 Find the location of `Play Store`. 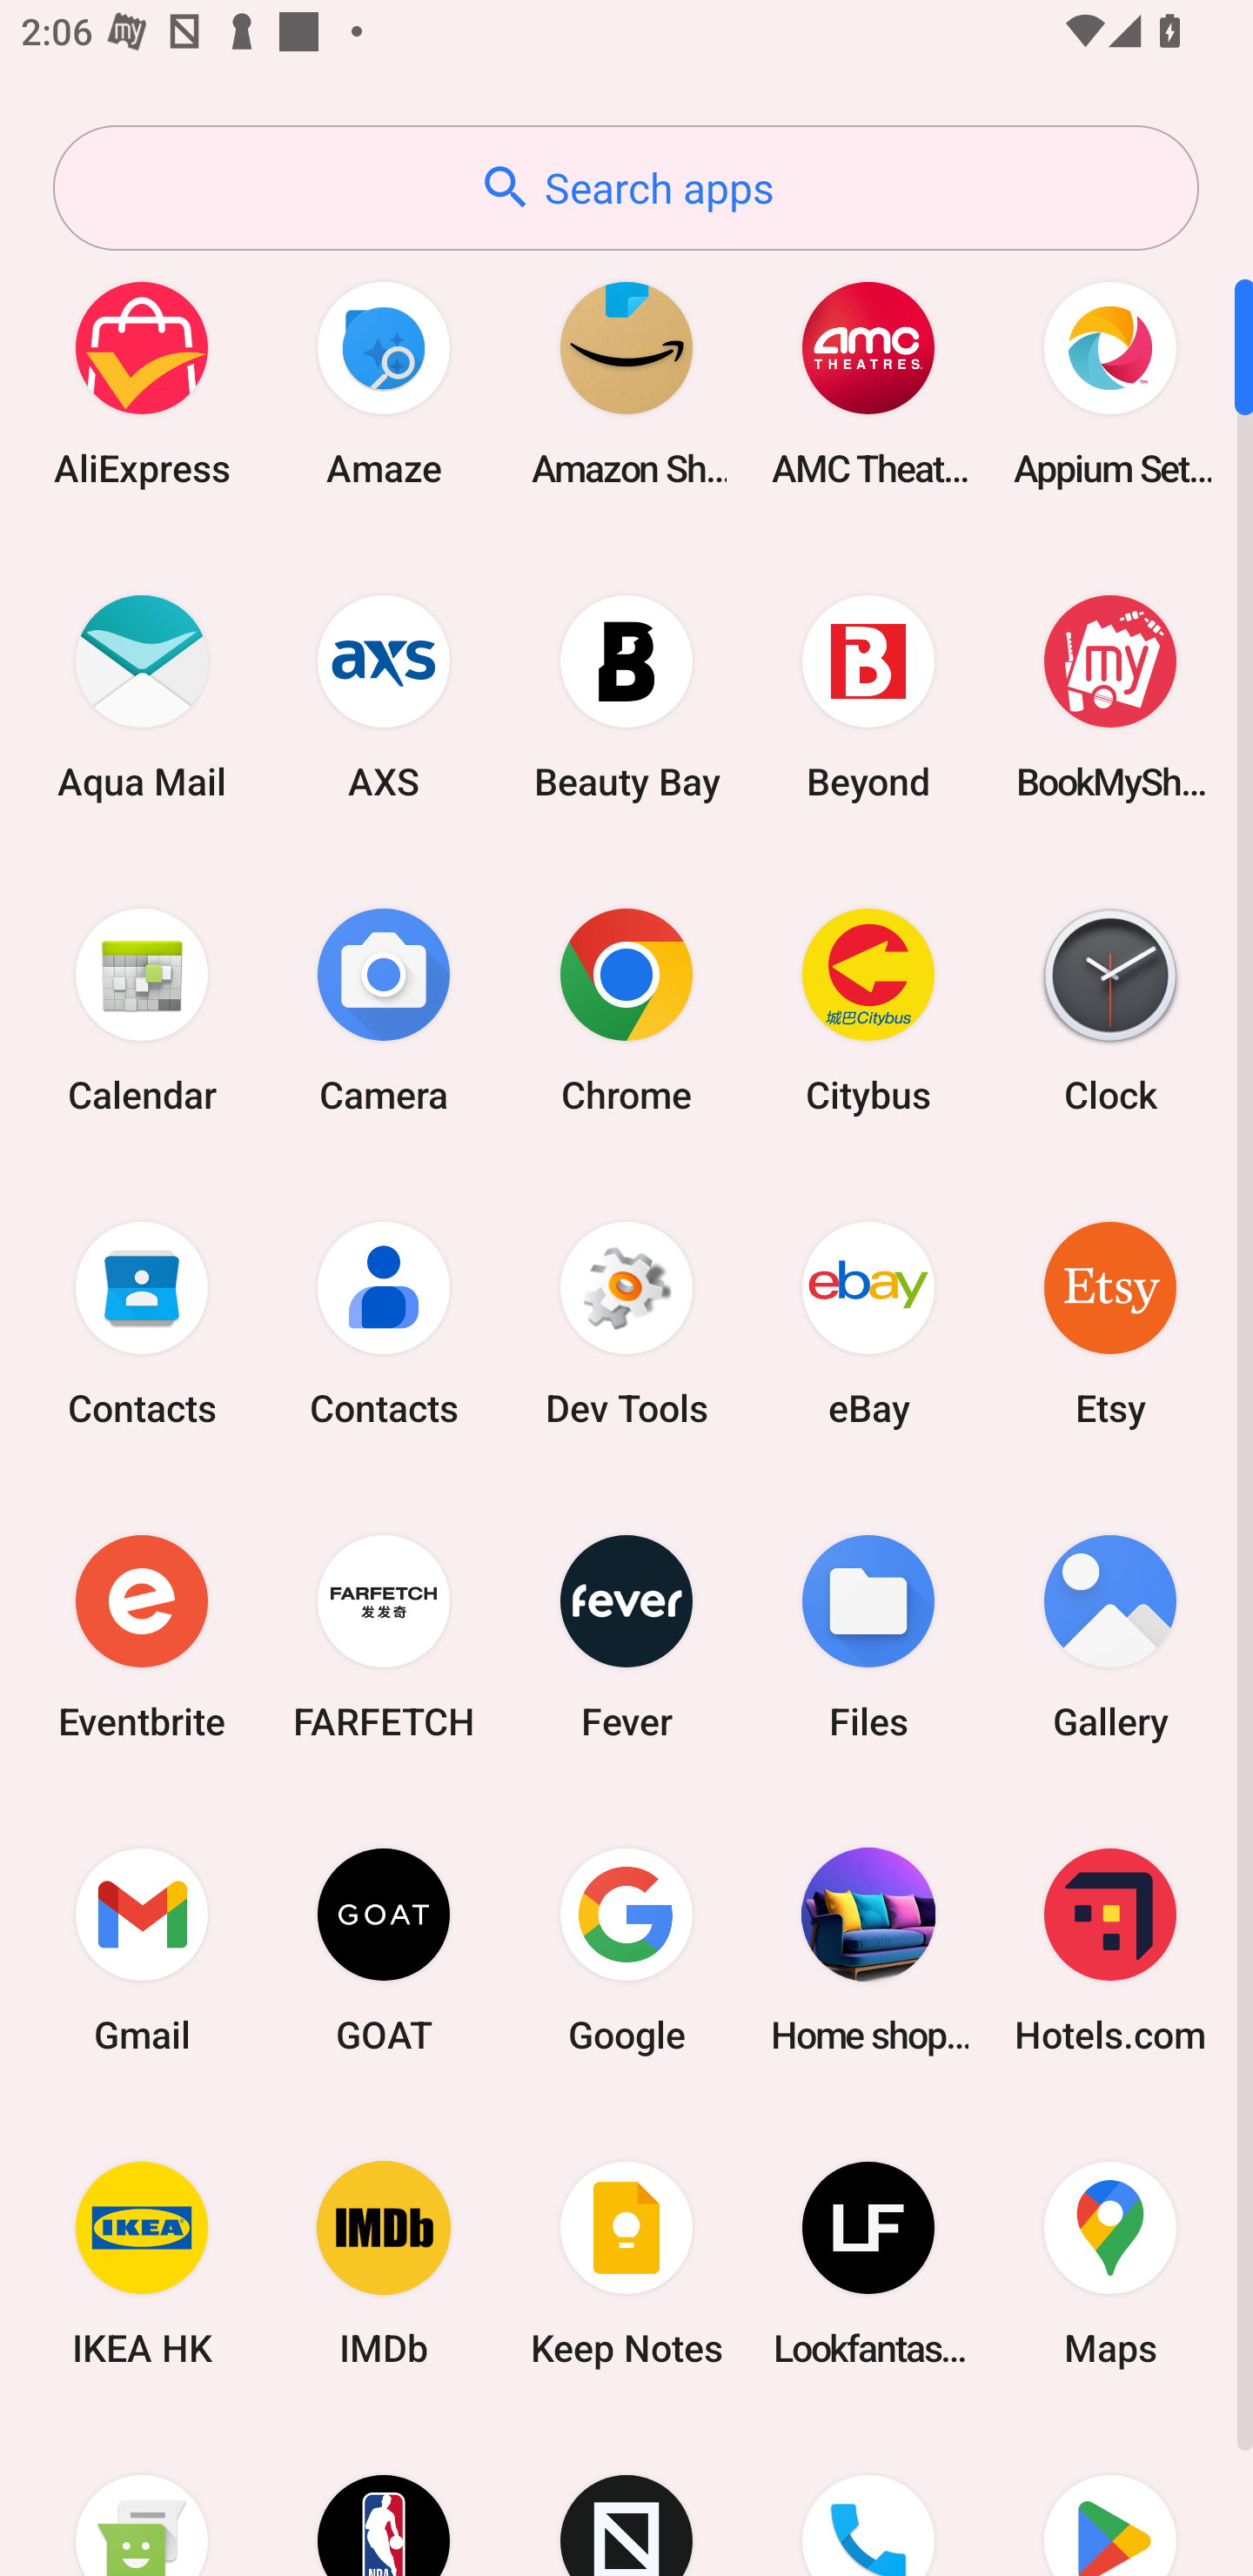

Play Store is located at coordinates (1110, 2499).